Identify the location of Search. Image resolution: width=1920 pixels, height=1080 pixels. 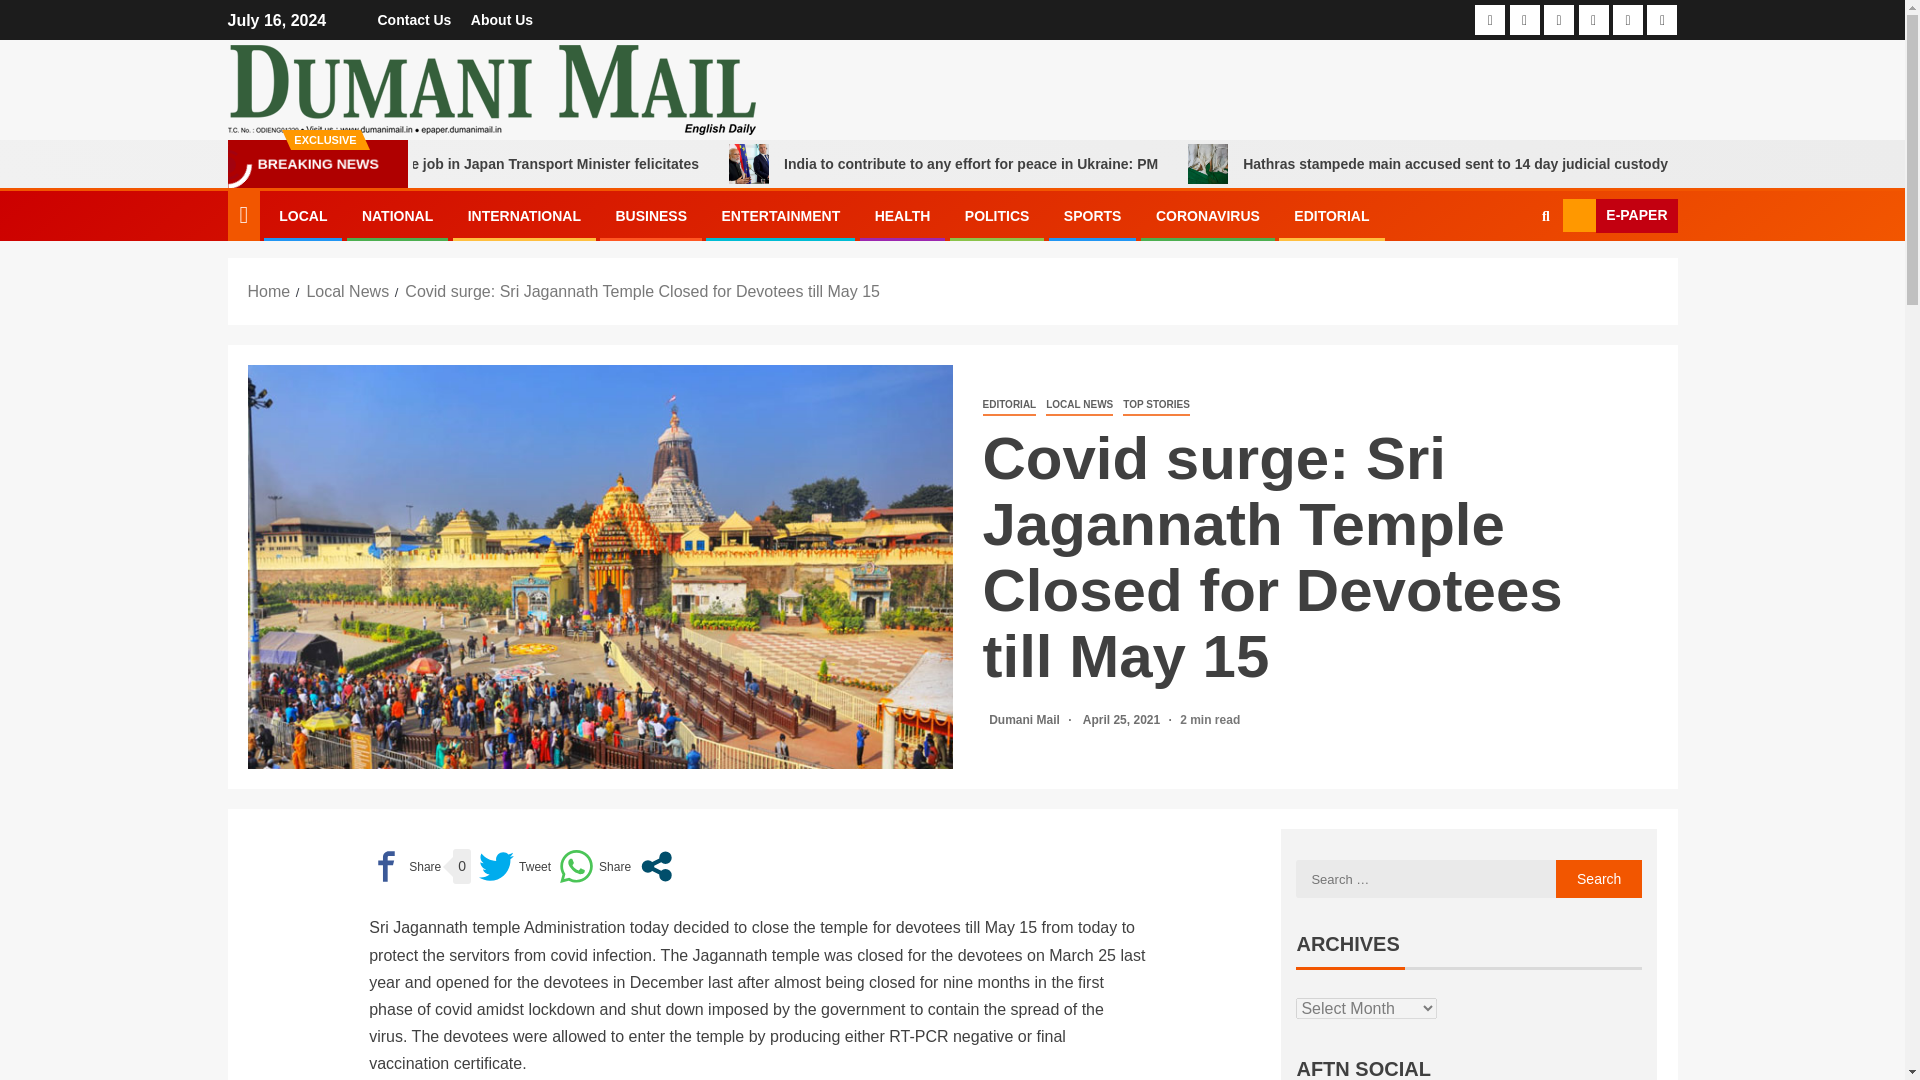
(1506, 276).